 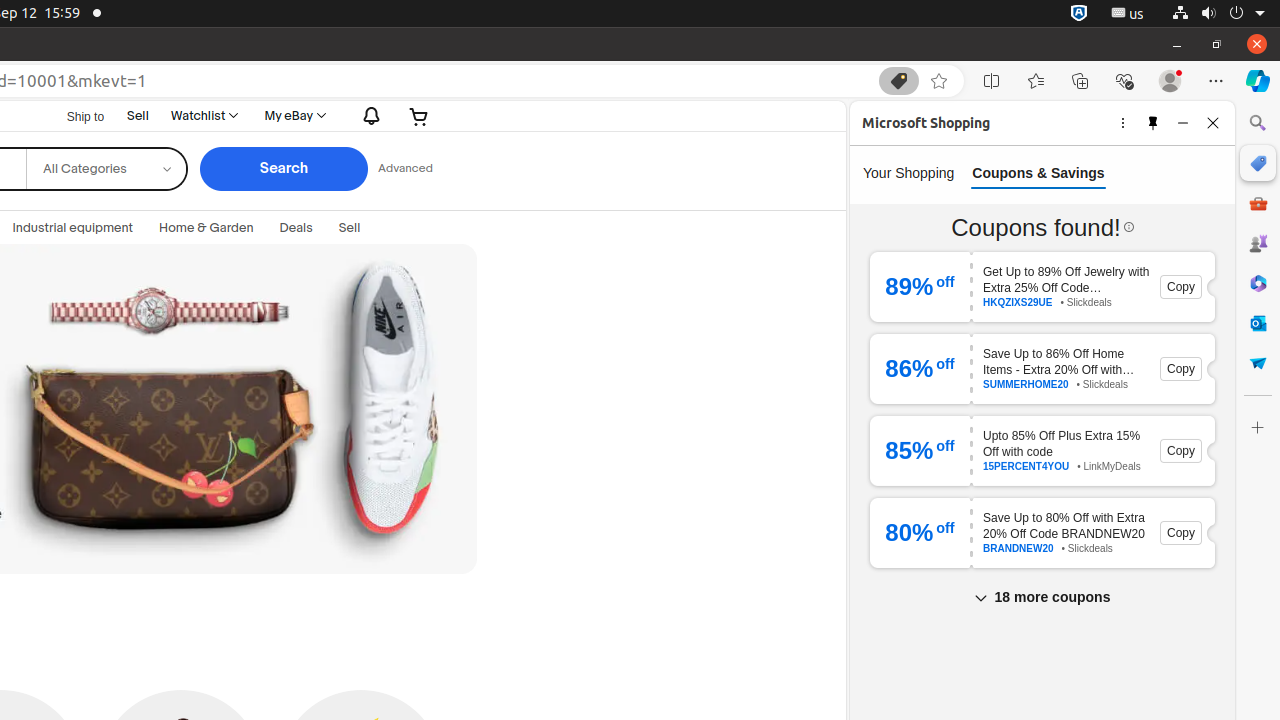 I want to click on 80 % off Save Up to 80% Off with Extra 20% Off Code BRANDNEW20 BRANDNEW20 • Slickdeals Copy, so click(x=1042, y=533).